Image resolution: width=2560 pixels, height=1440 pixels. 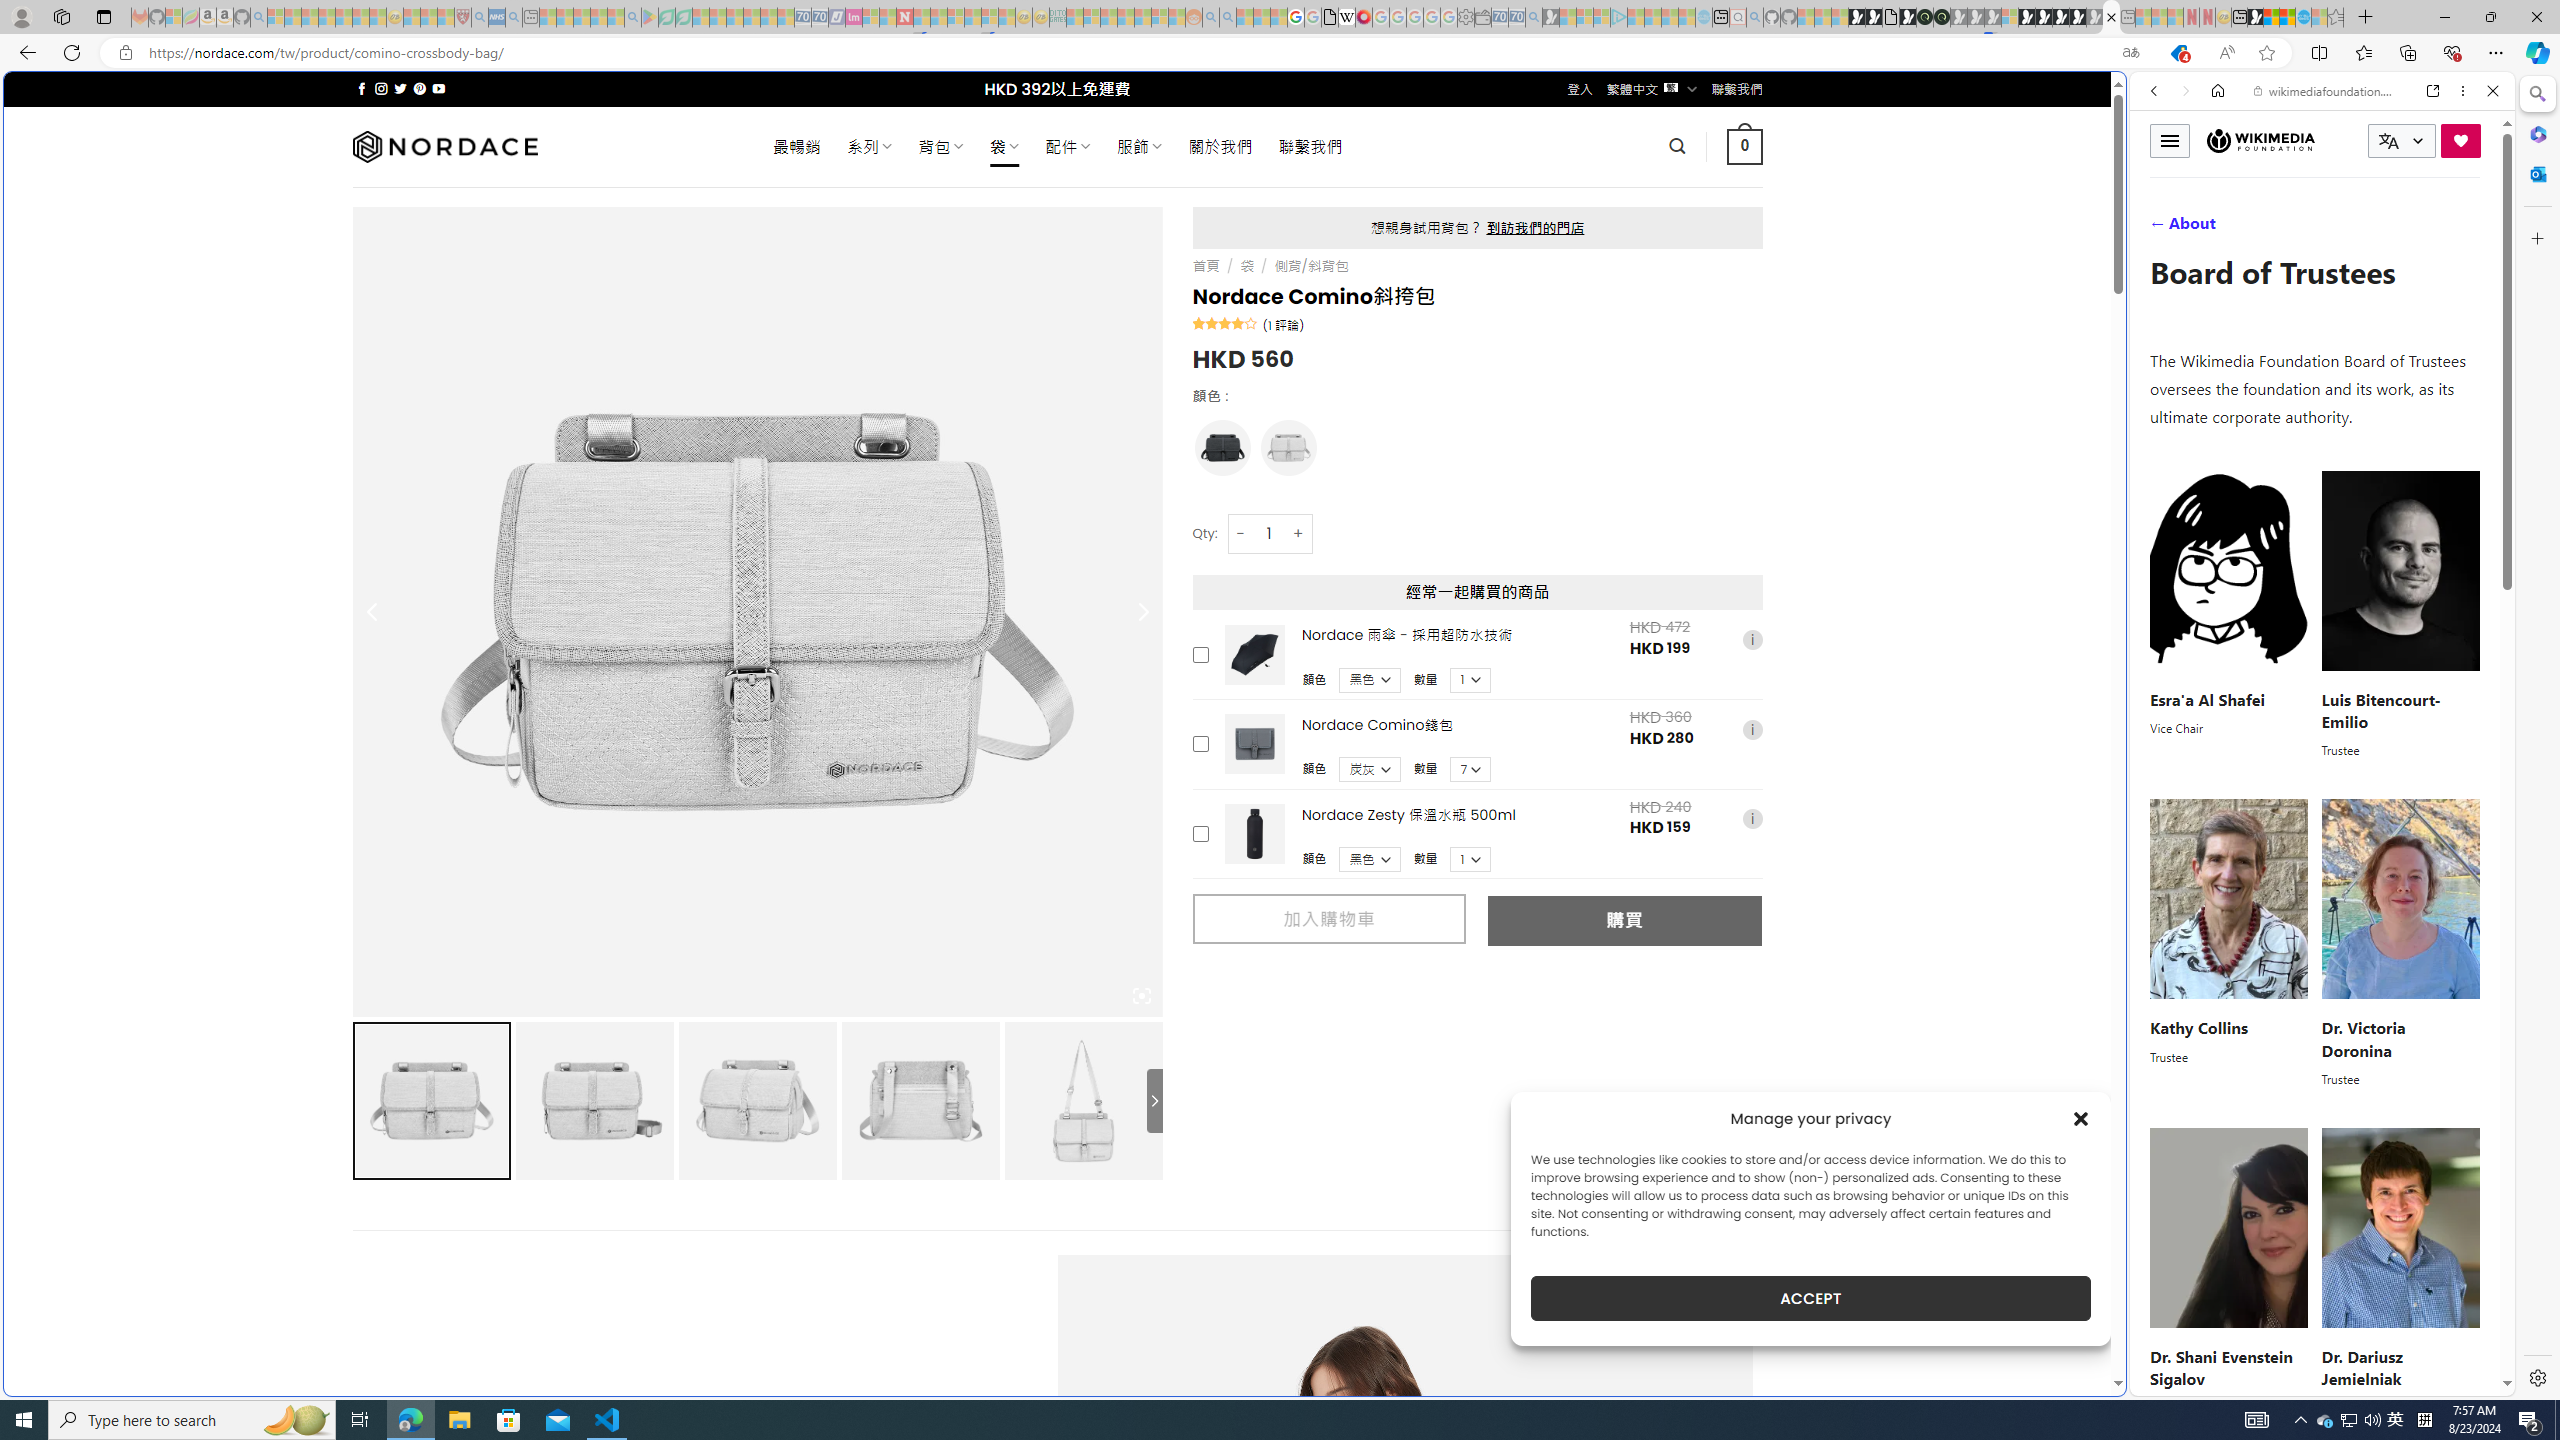 I want to click on wikimediafoundation.org, so click(x=2326, y=91).